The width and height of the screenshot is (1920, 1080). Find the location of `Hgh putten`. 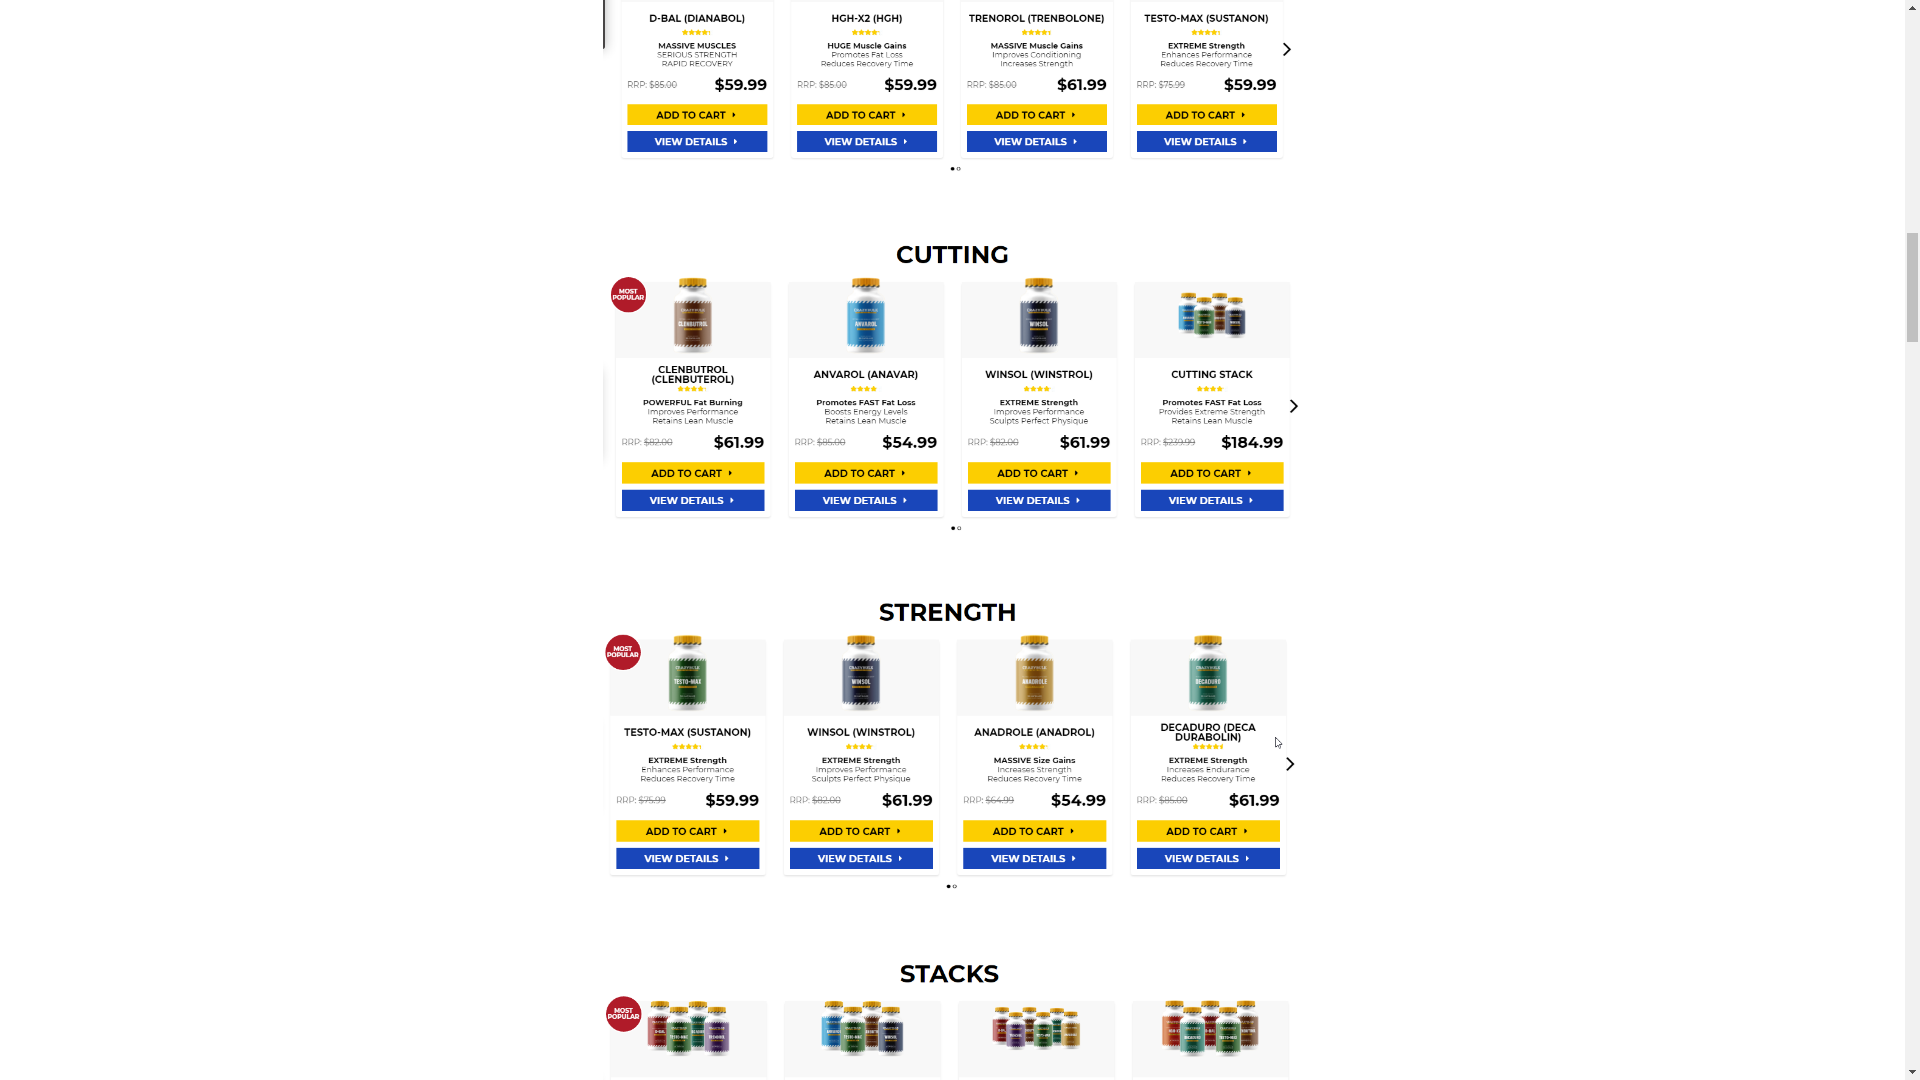

Hgh putten is located at coordinates (952, 91).